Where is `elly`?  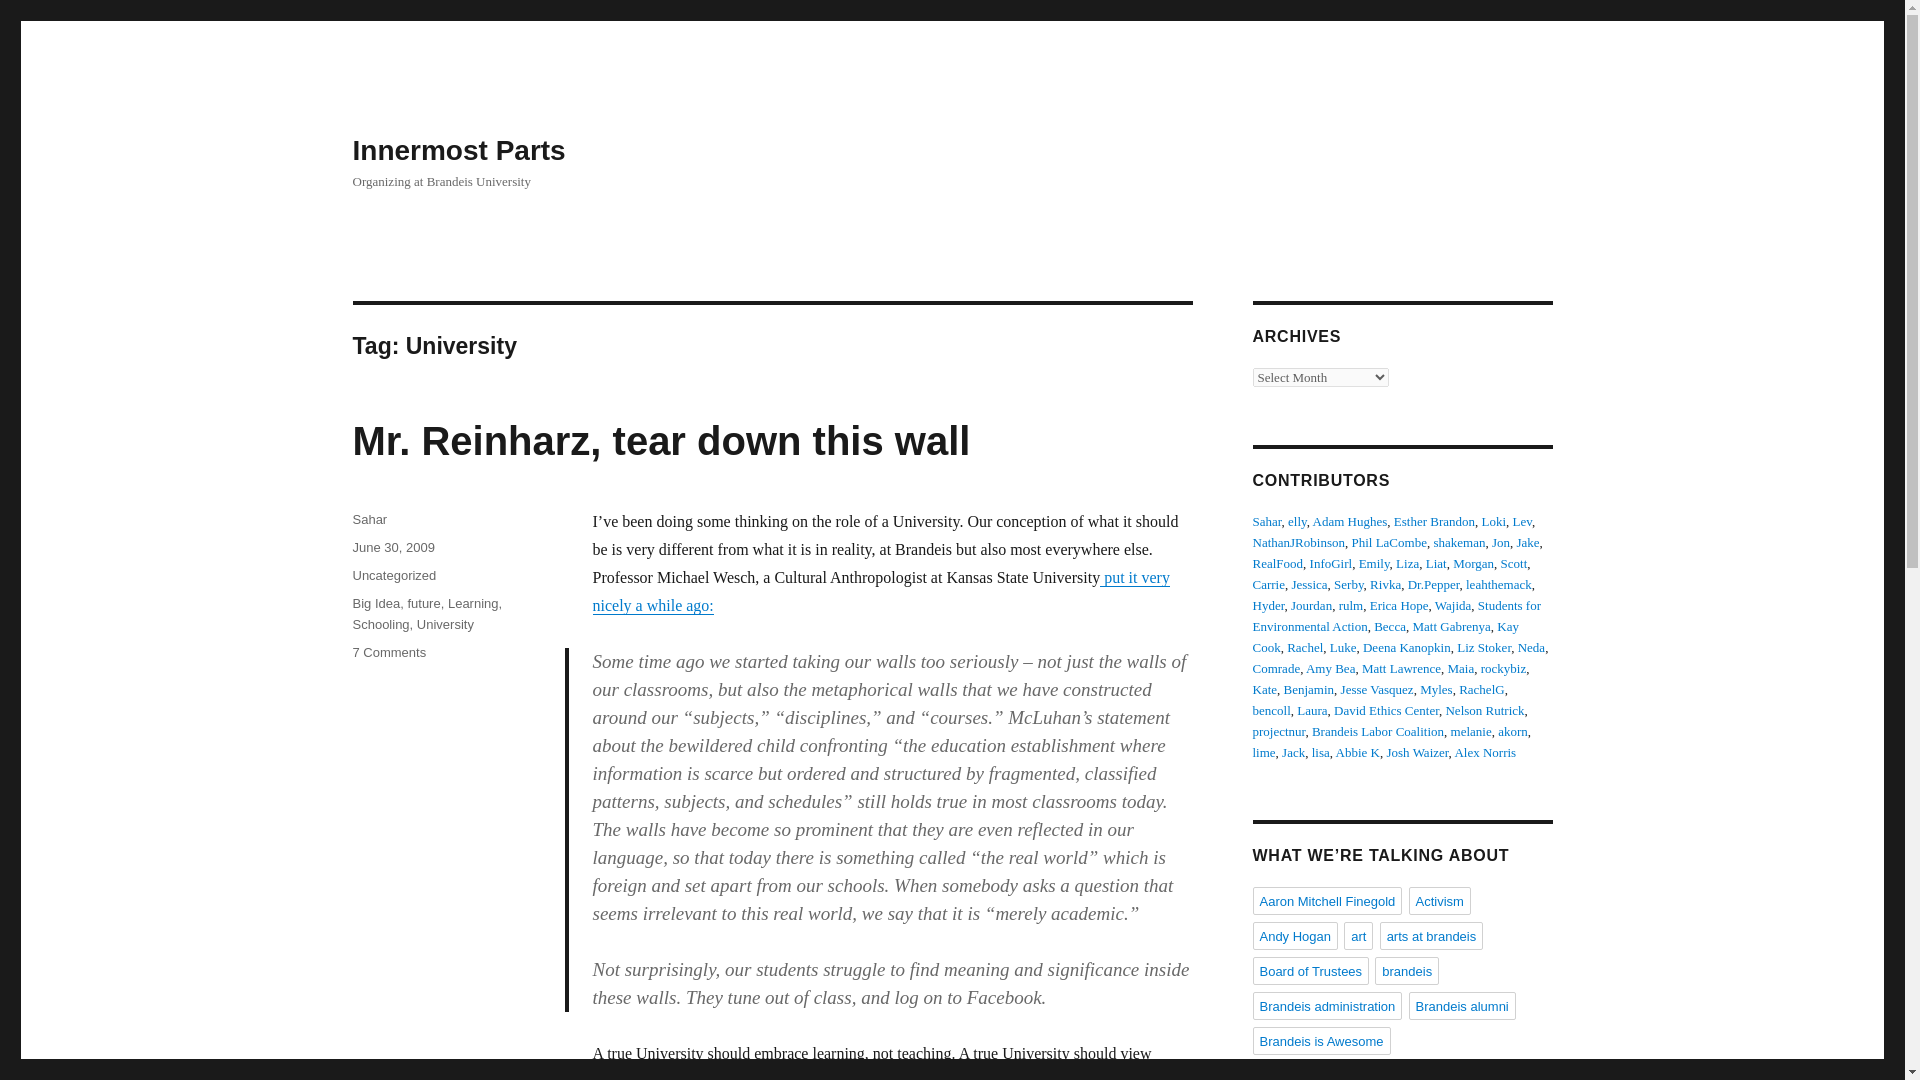 elly is located at coordinates (1298, 522).